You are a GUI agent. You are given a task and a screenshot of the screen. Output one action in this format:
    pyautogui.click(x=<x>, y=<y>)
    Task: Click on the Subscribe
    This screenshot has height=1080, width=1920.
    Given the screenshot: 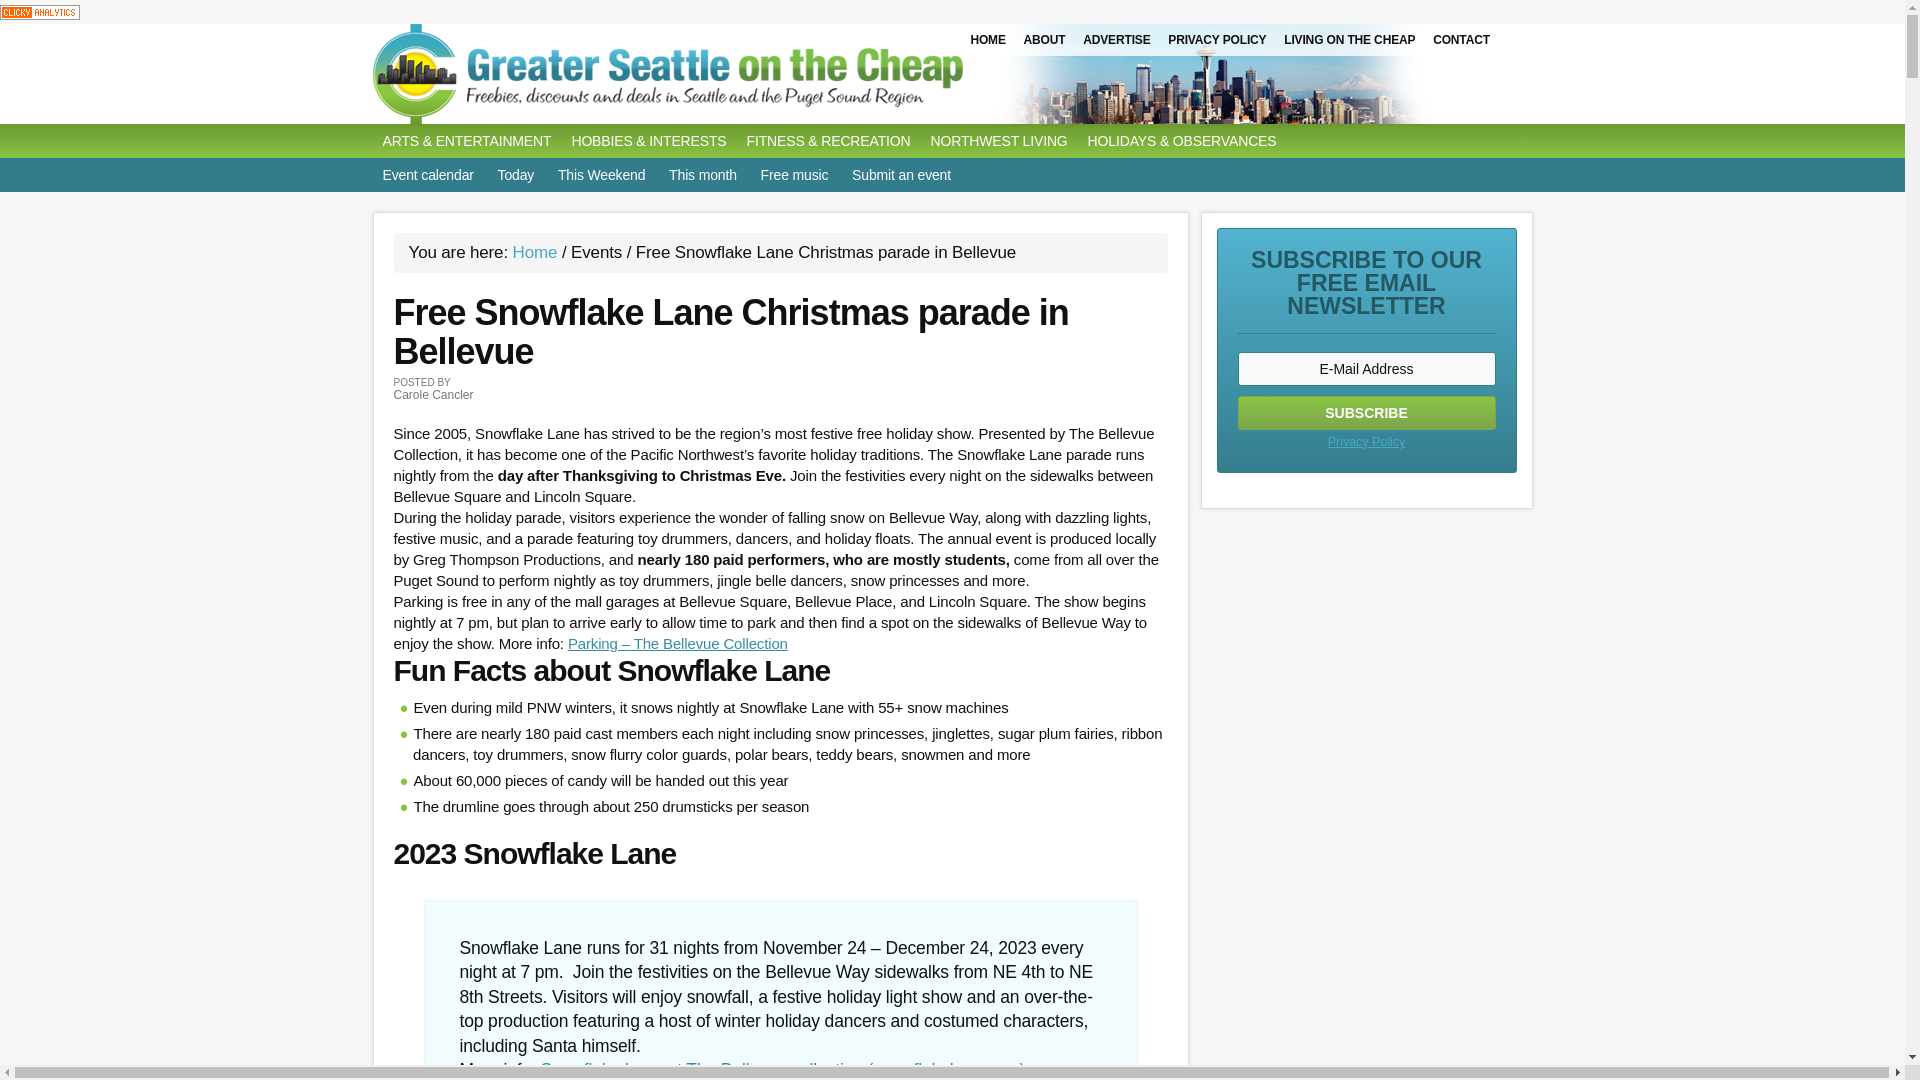 What is the action you would take?
    pyautogui.click(x=1366, y=412)
    